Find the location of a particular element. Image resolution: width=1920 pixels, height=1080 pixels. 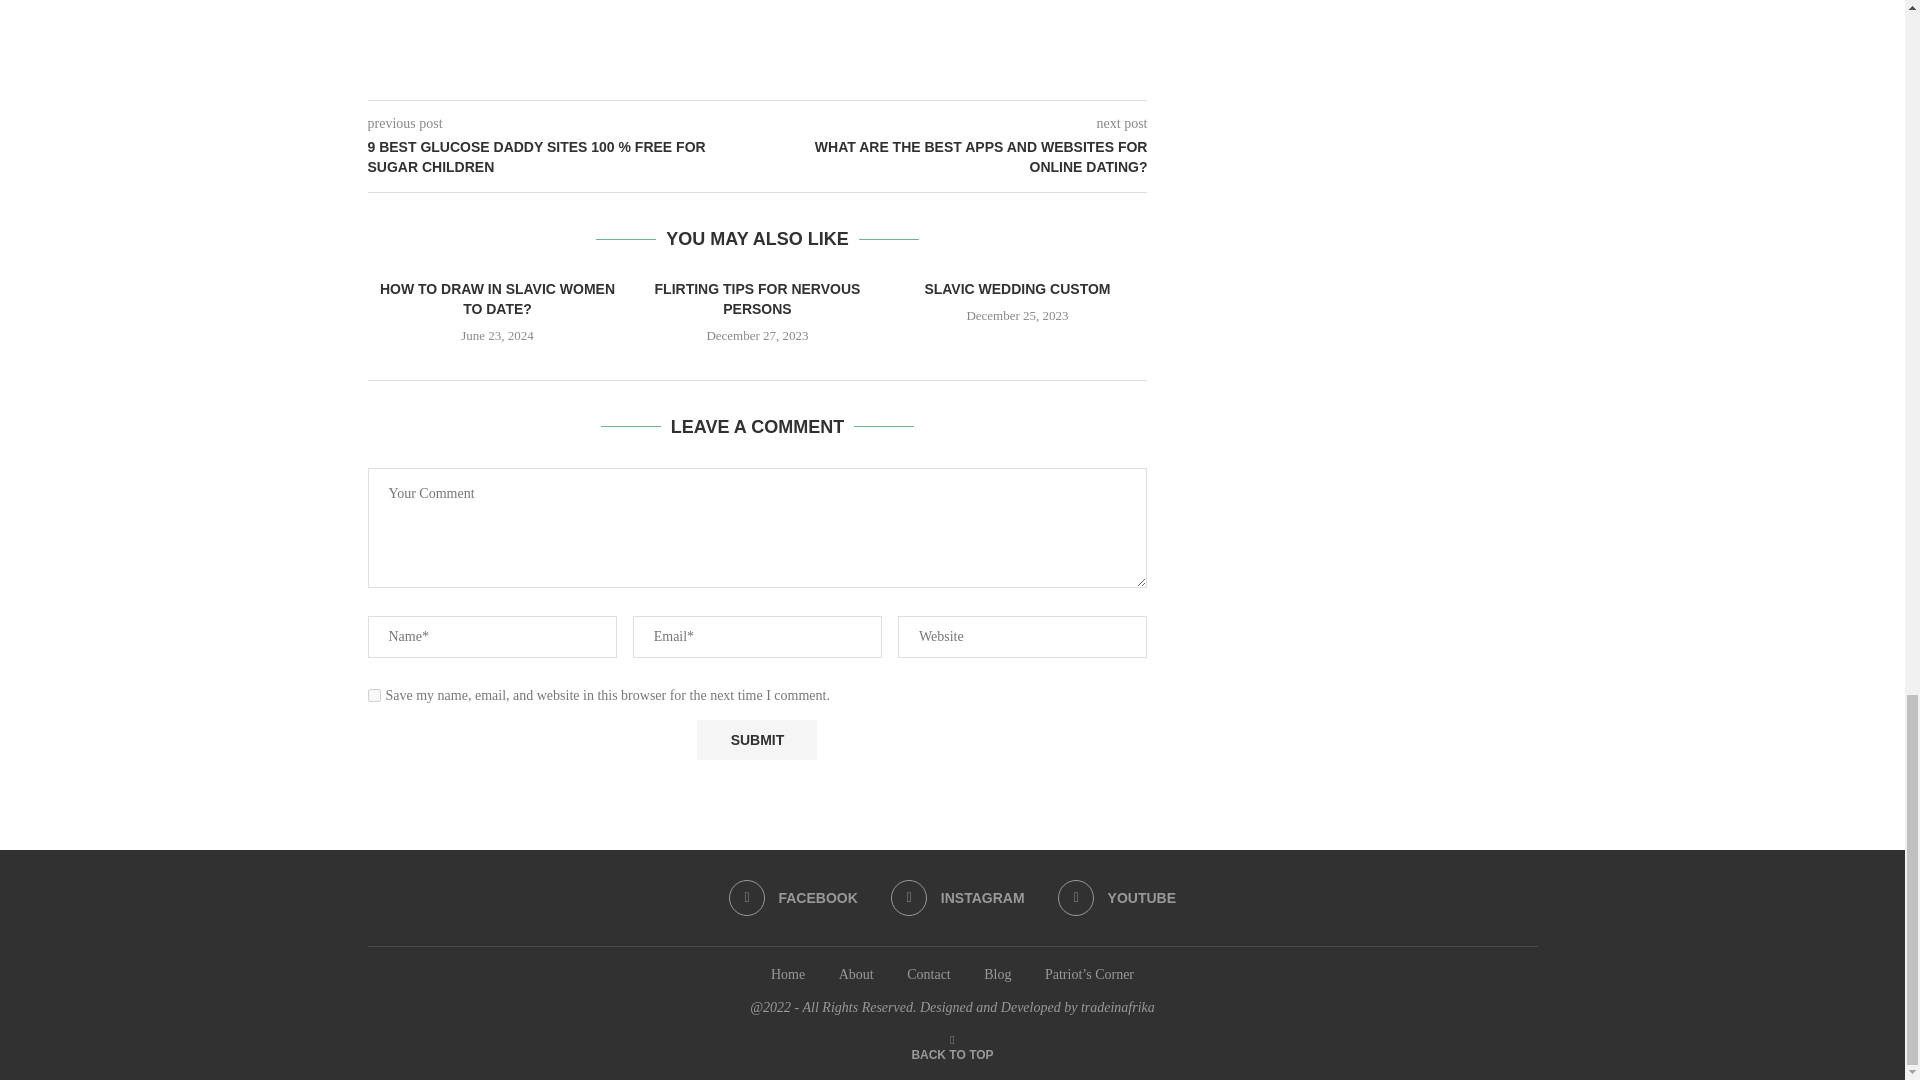

yes is located at coordinates (374, 696).